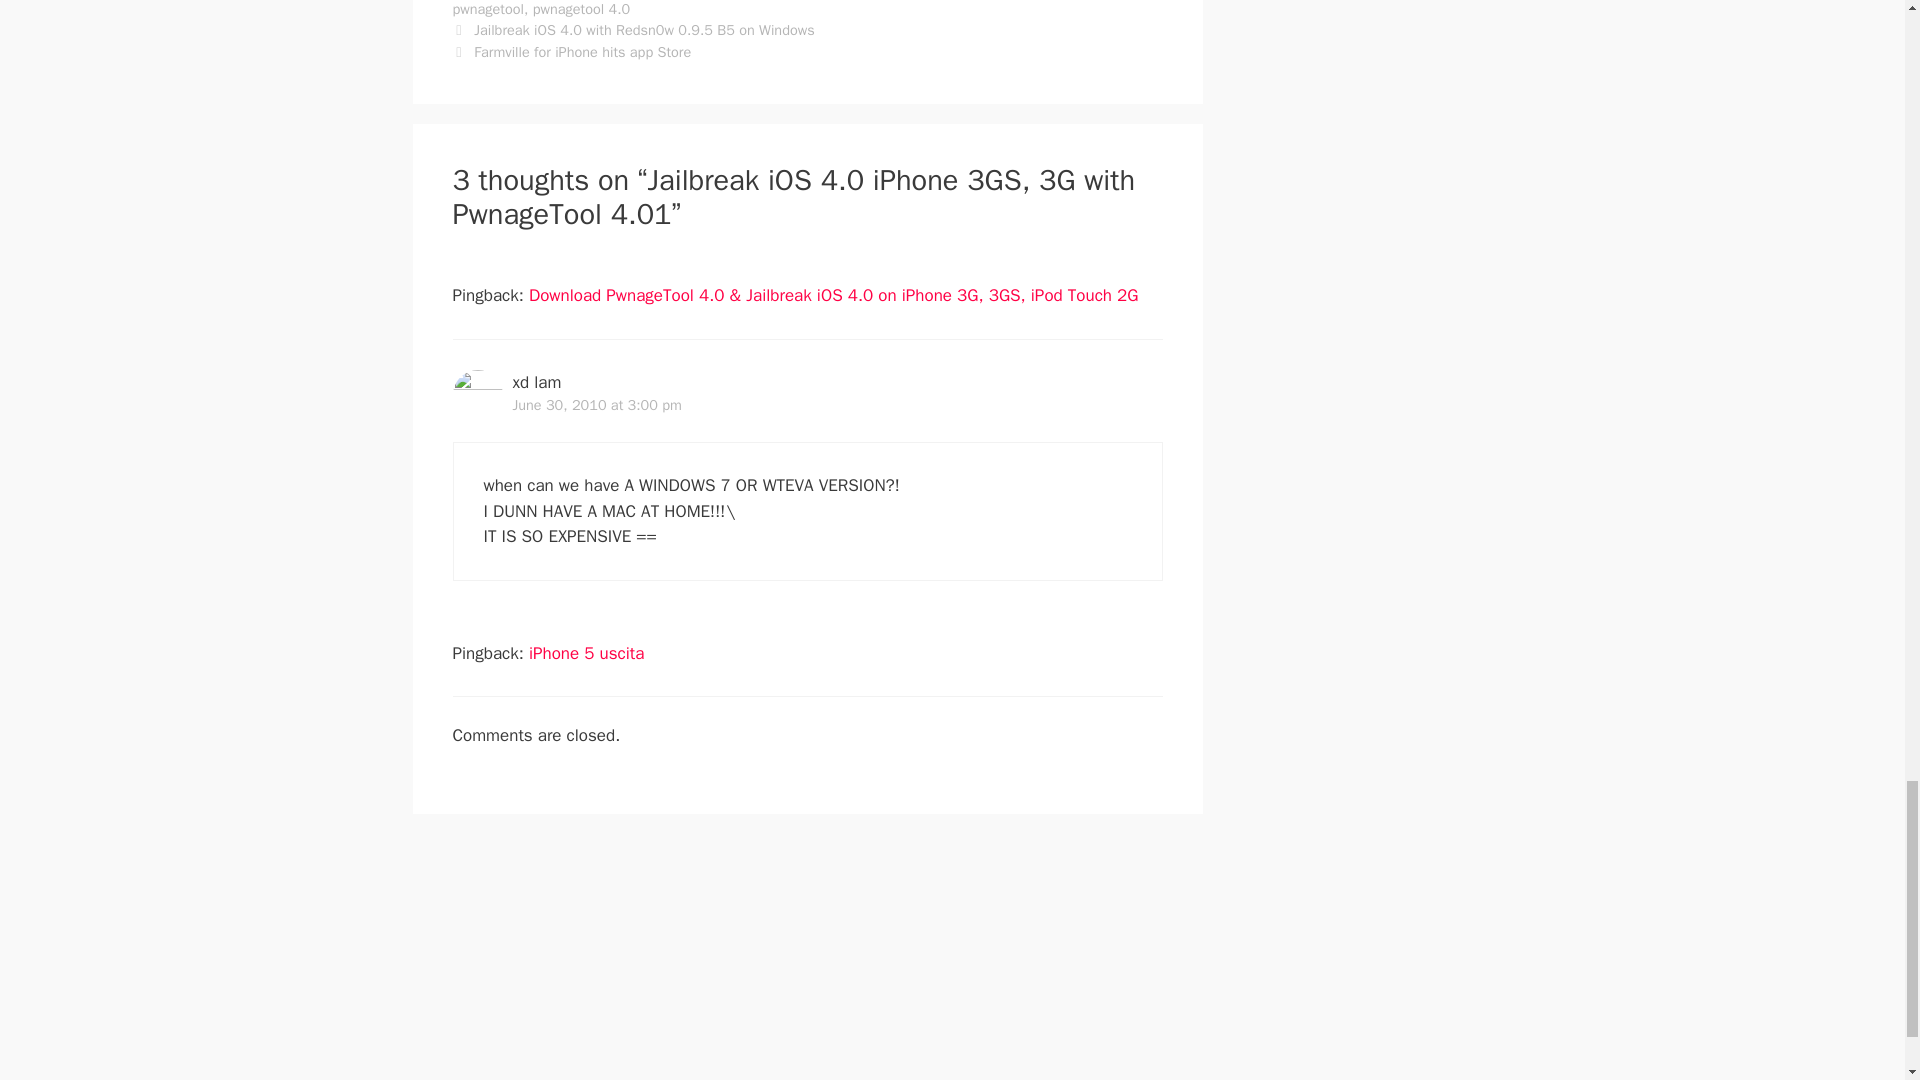 The image size is (1920, 1080). I want to click on Farmville for iPhone hits app Store, so click(582, 52).